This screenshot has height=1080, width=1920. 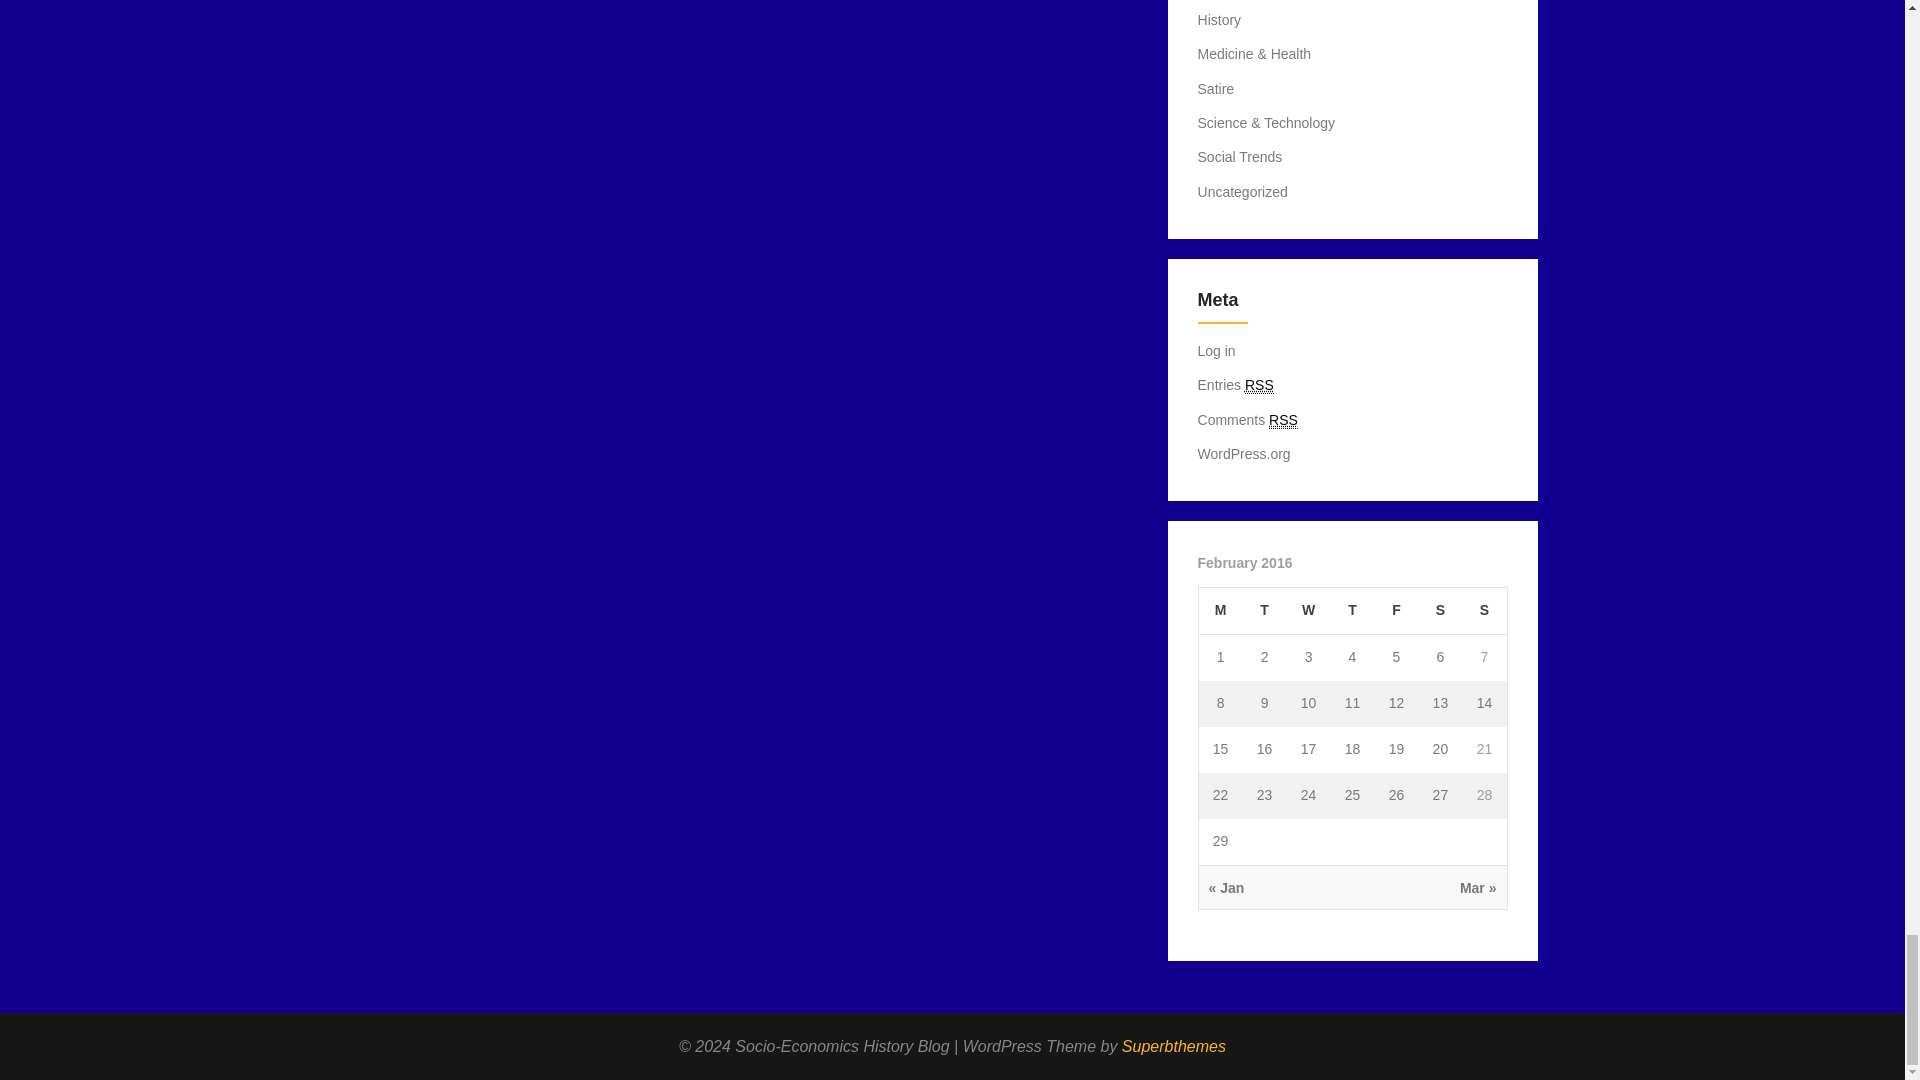 I want to click on Wednesday, so click(x=1308, y=611).